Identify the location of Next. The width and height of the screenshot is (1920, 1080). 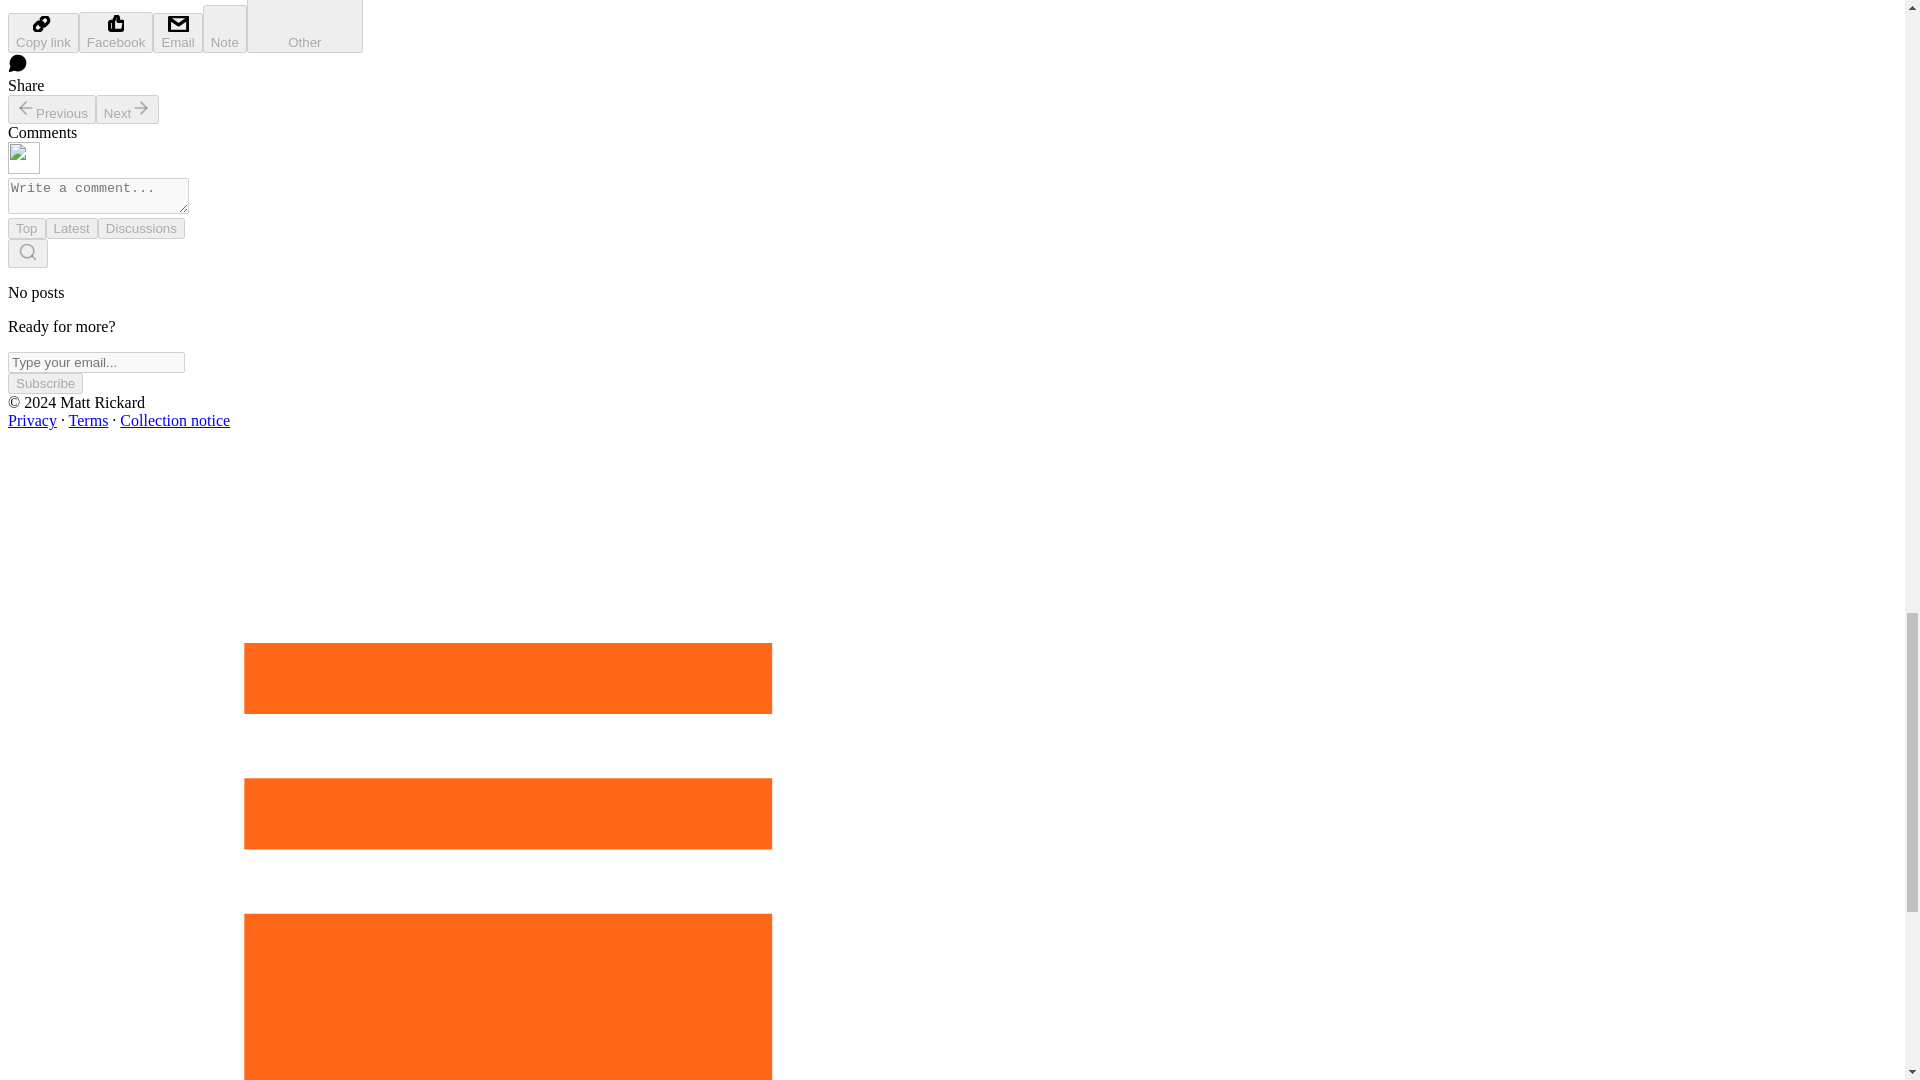
(128, 110).